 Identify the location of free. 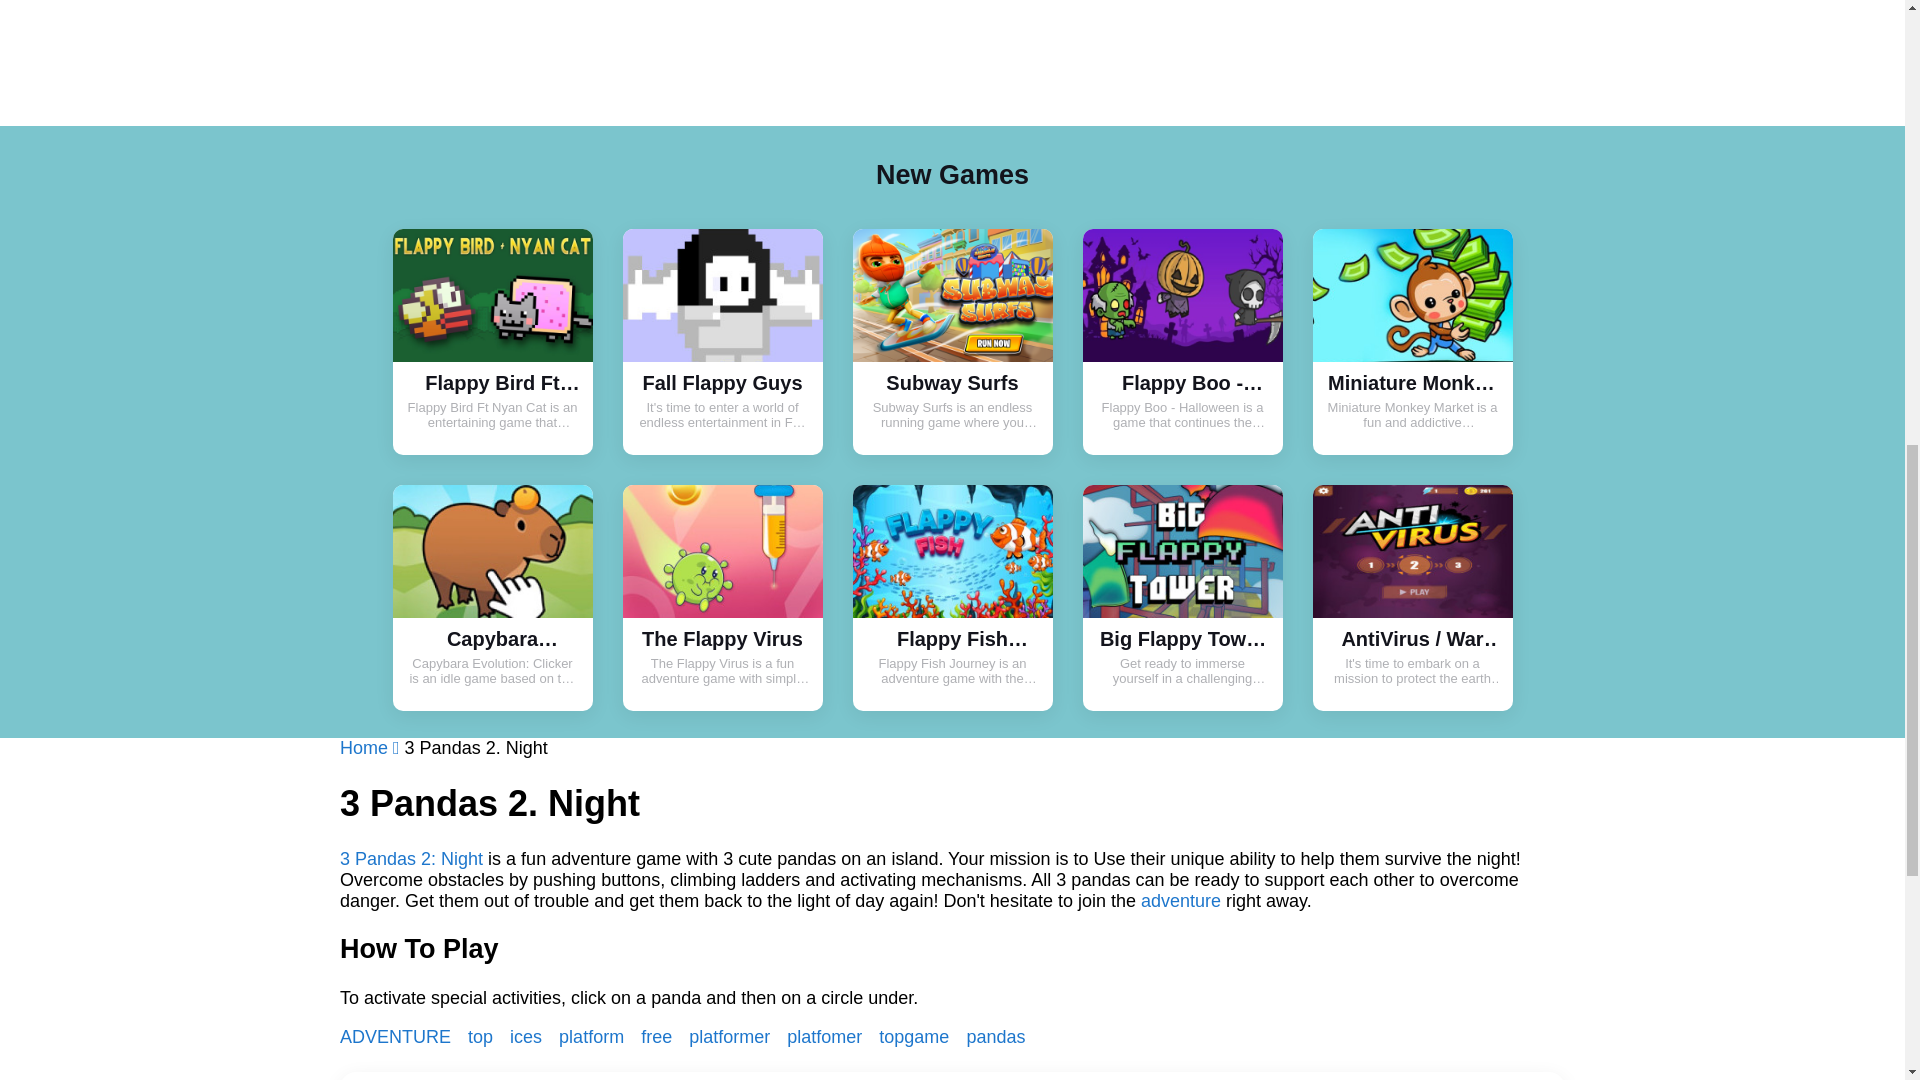
(659, 1036).